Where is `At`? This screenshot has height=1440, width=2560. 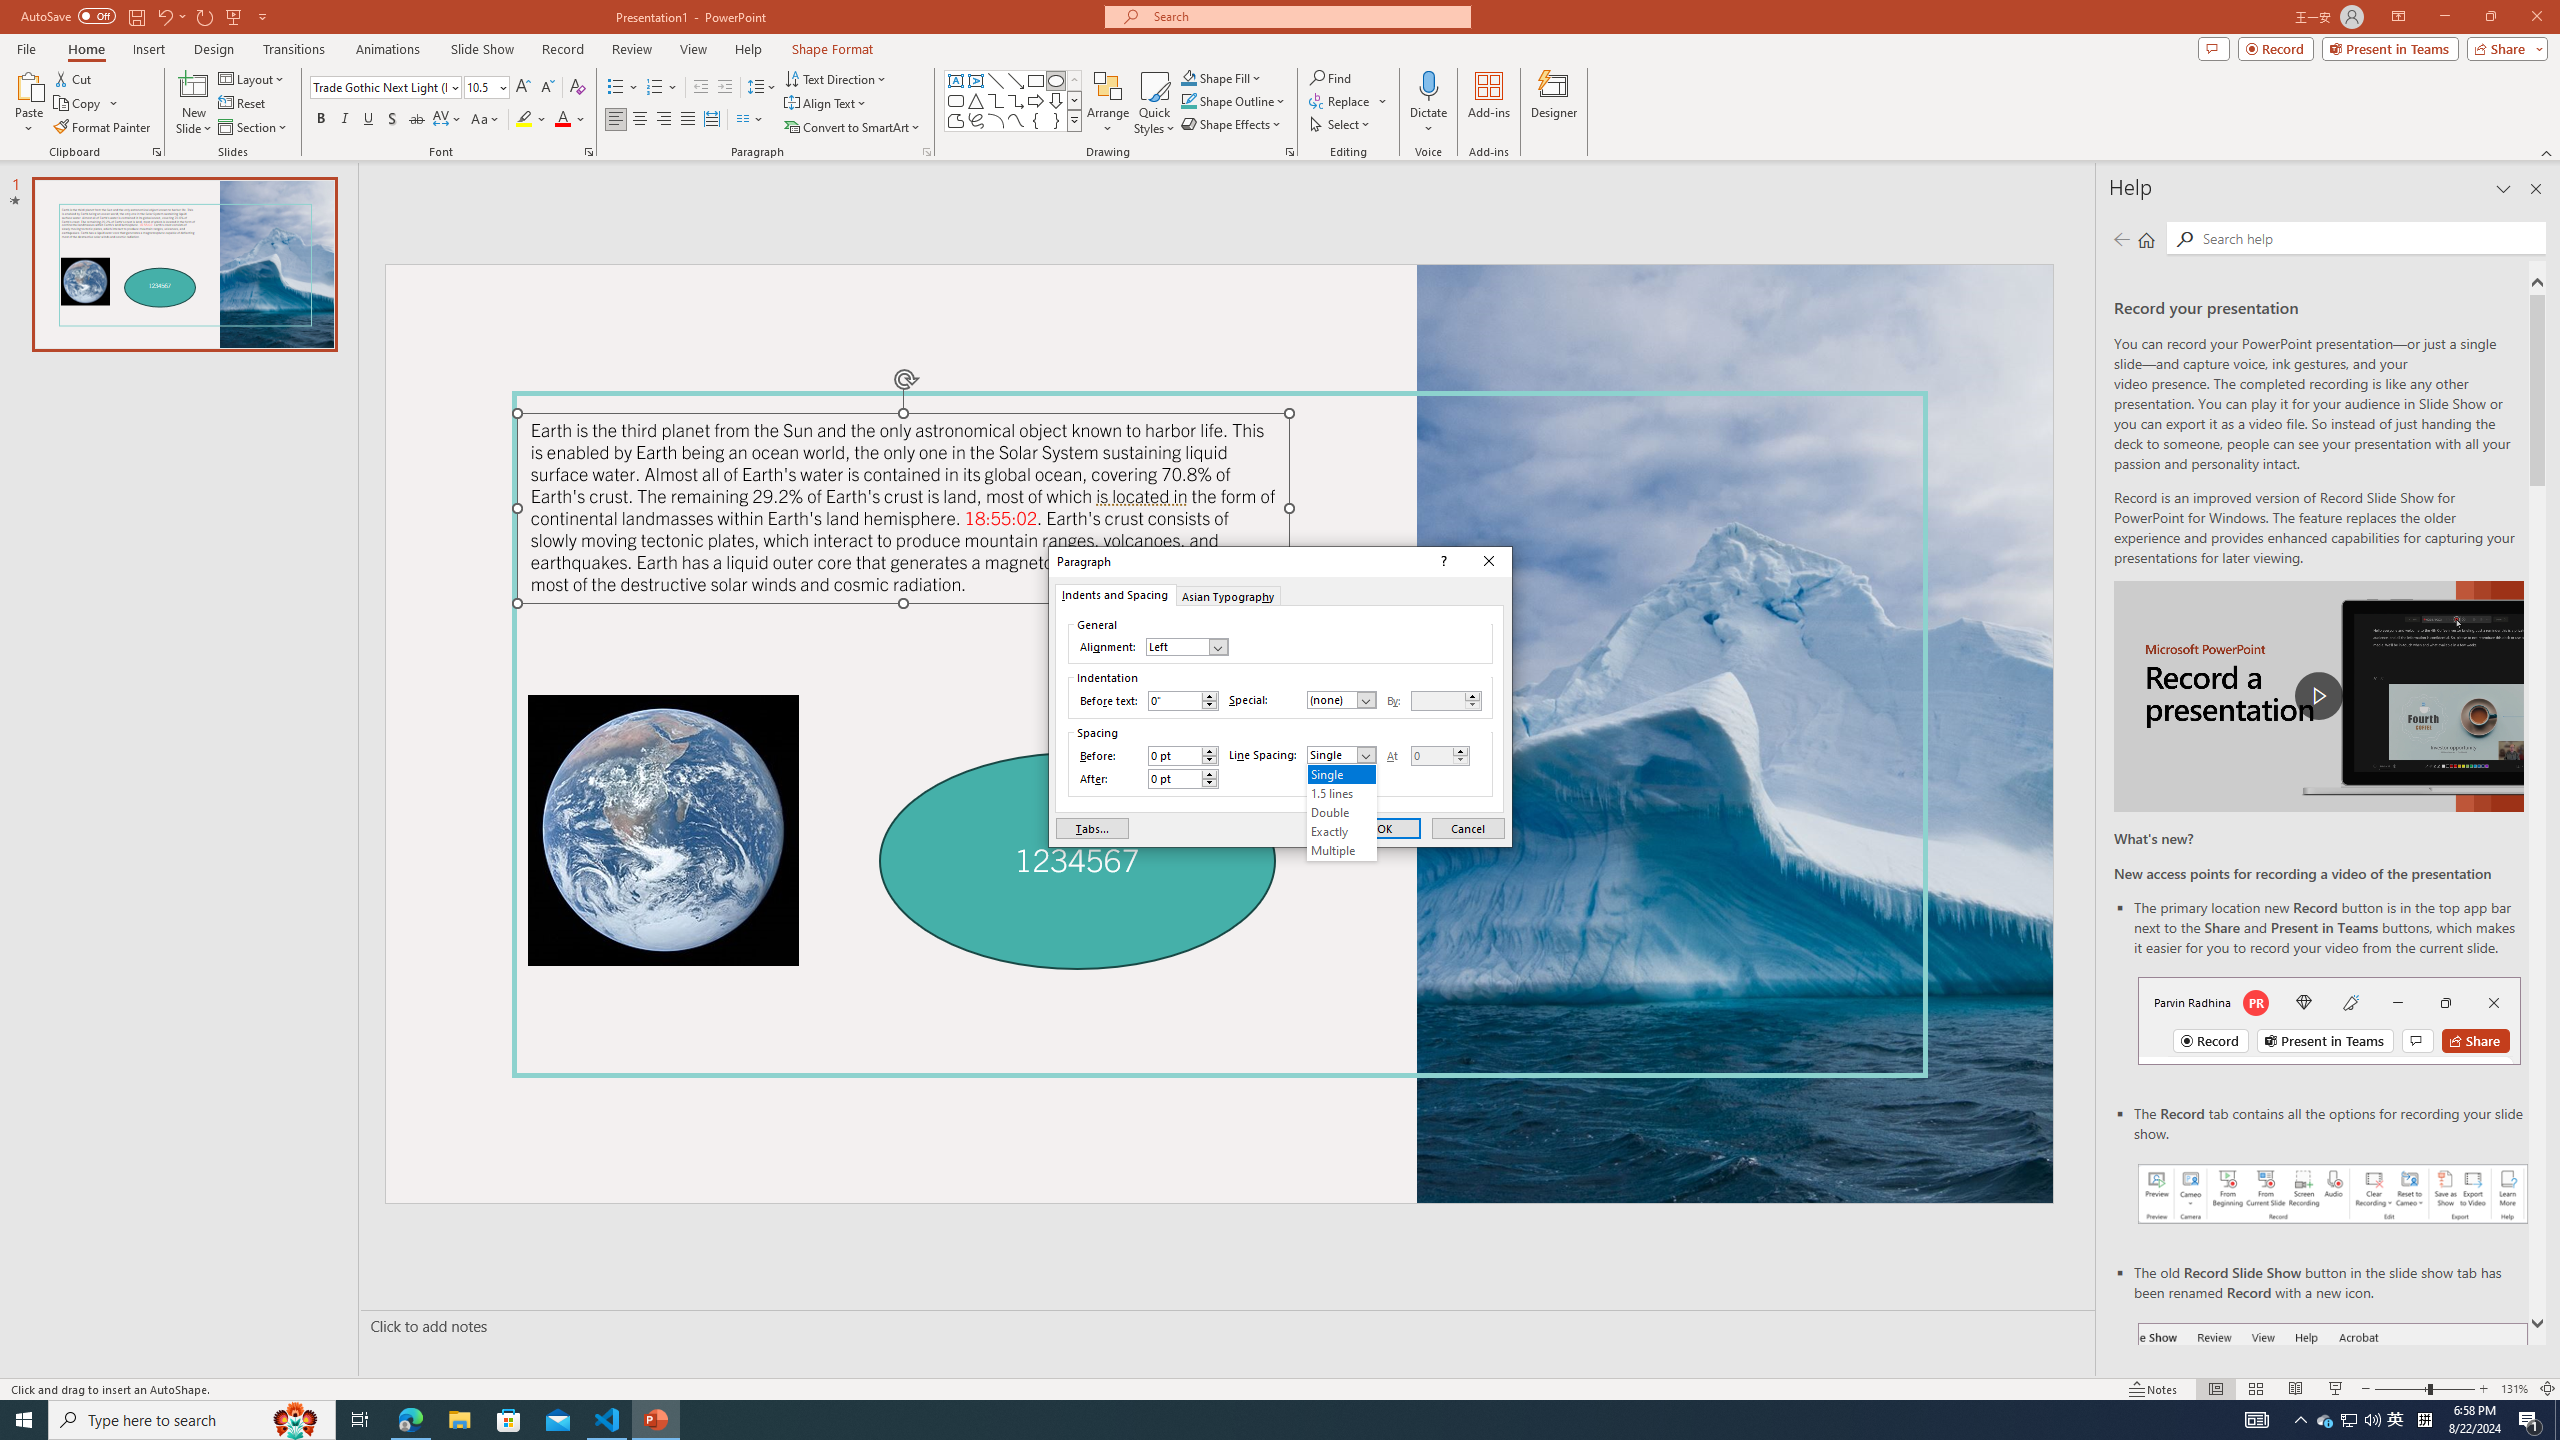
At is located at coordinates (1440, 756).